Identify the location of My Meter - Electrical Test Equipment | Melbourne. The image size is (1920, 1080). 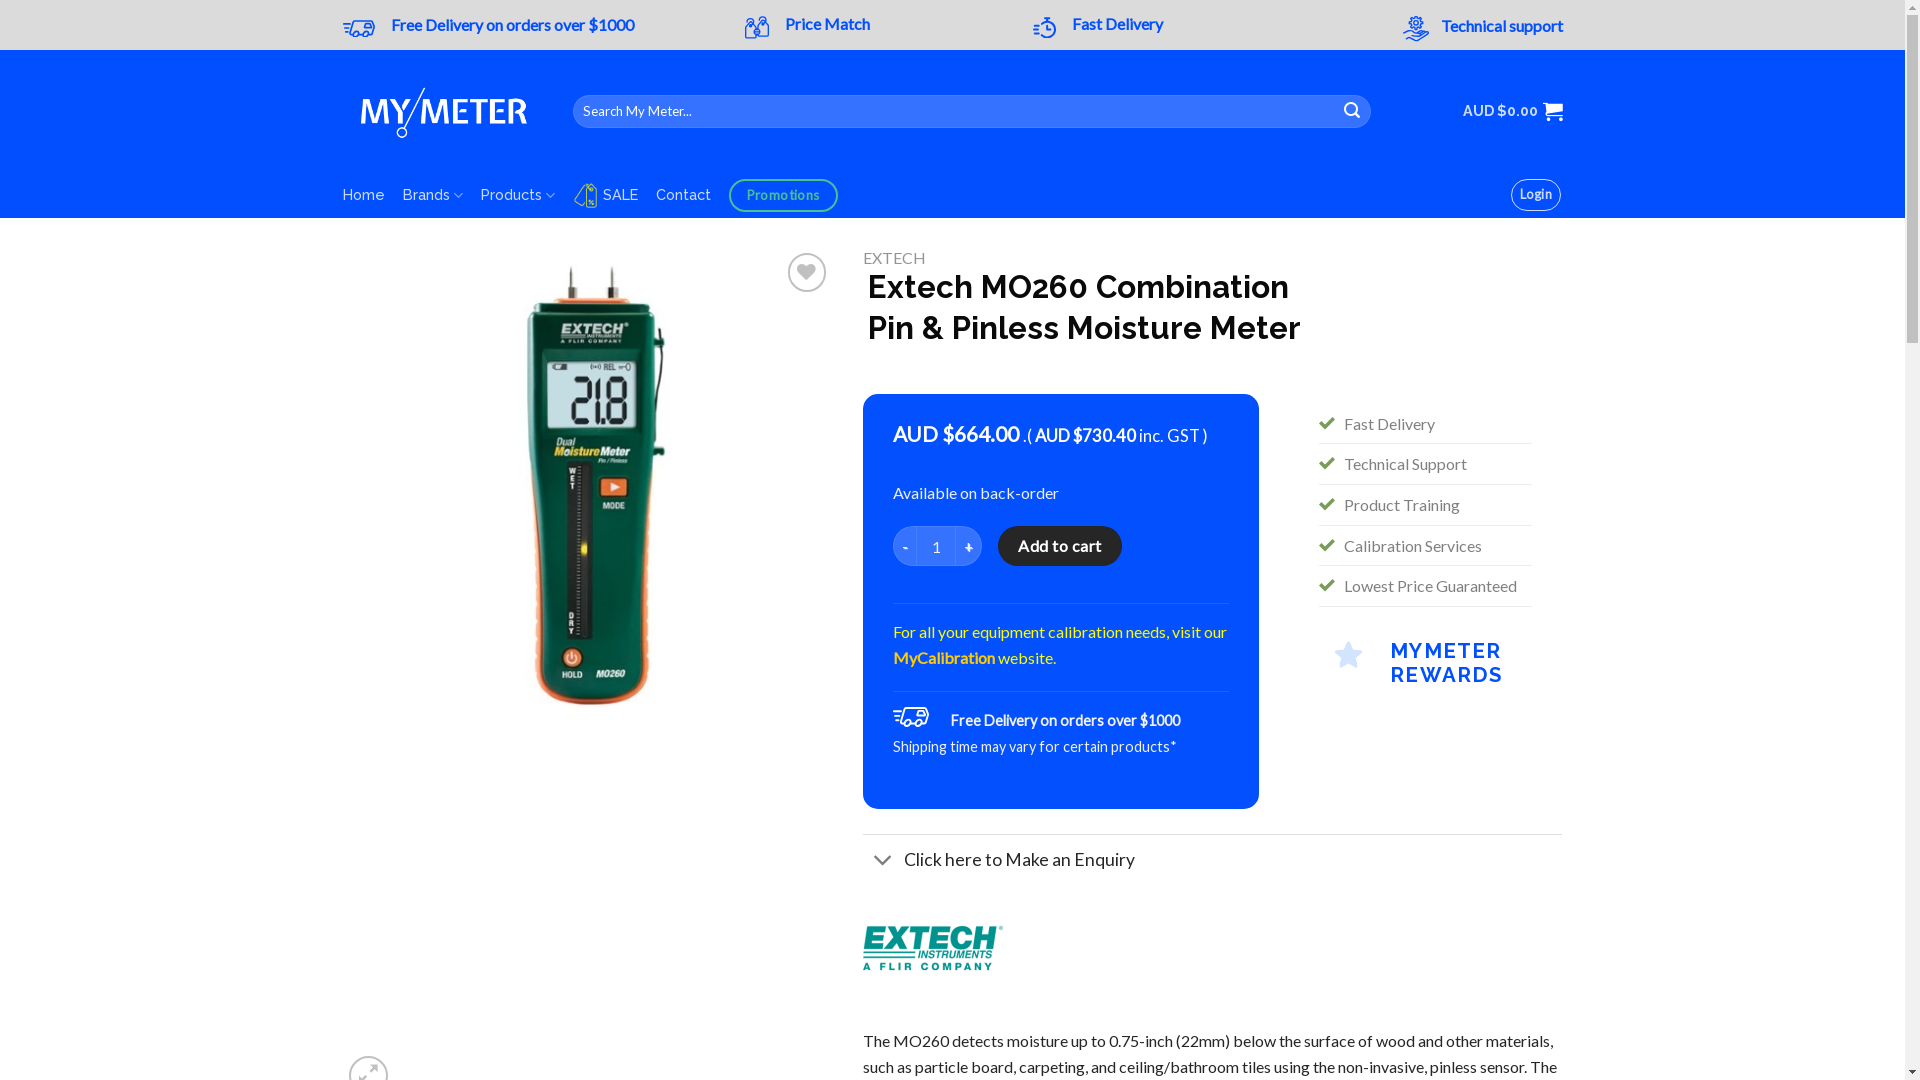
(442, 111).